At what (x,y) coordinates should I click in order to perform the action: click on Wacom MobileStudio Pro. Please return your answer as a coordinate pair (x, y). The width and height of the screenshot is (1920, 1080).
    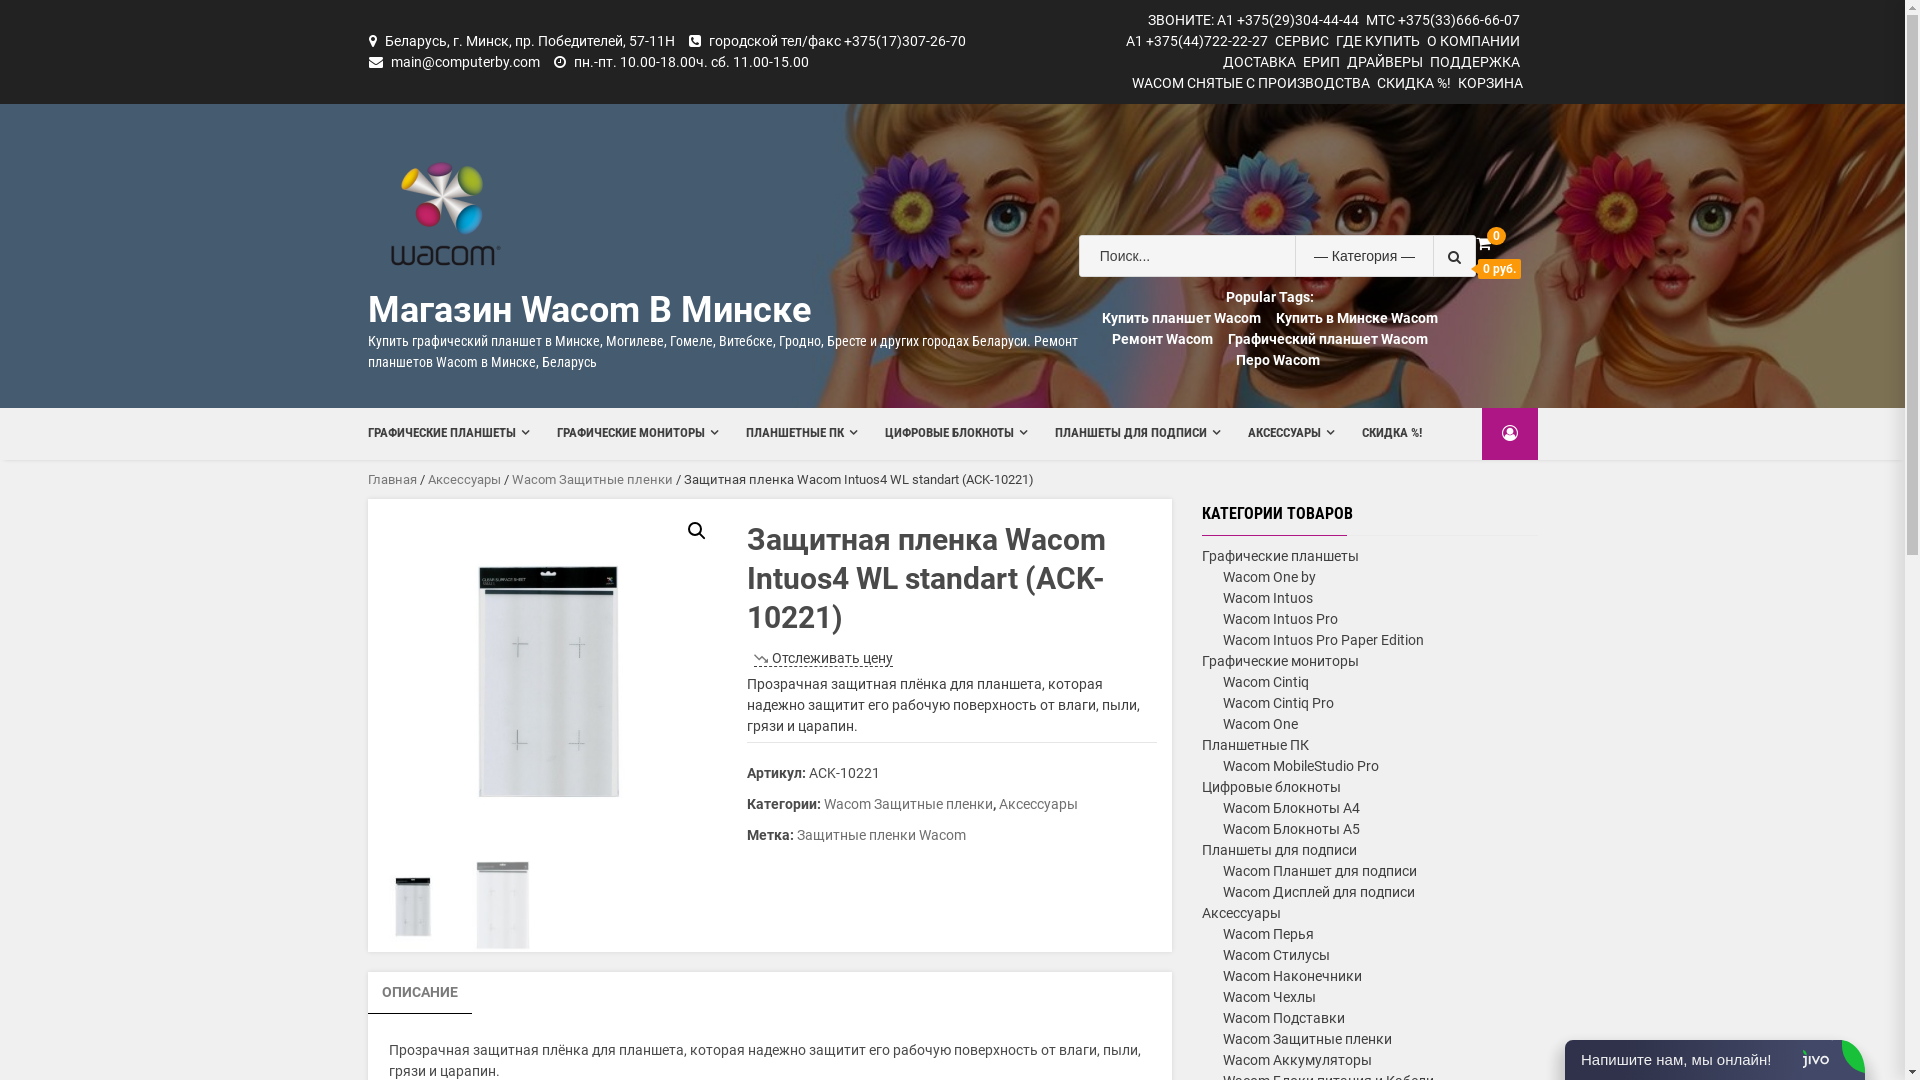
    Looking at the image, I should click on (1300, 766).